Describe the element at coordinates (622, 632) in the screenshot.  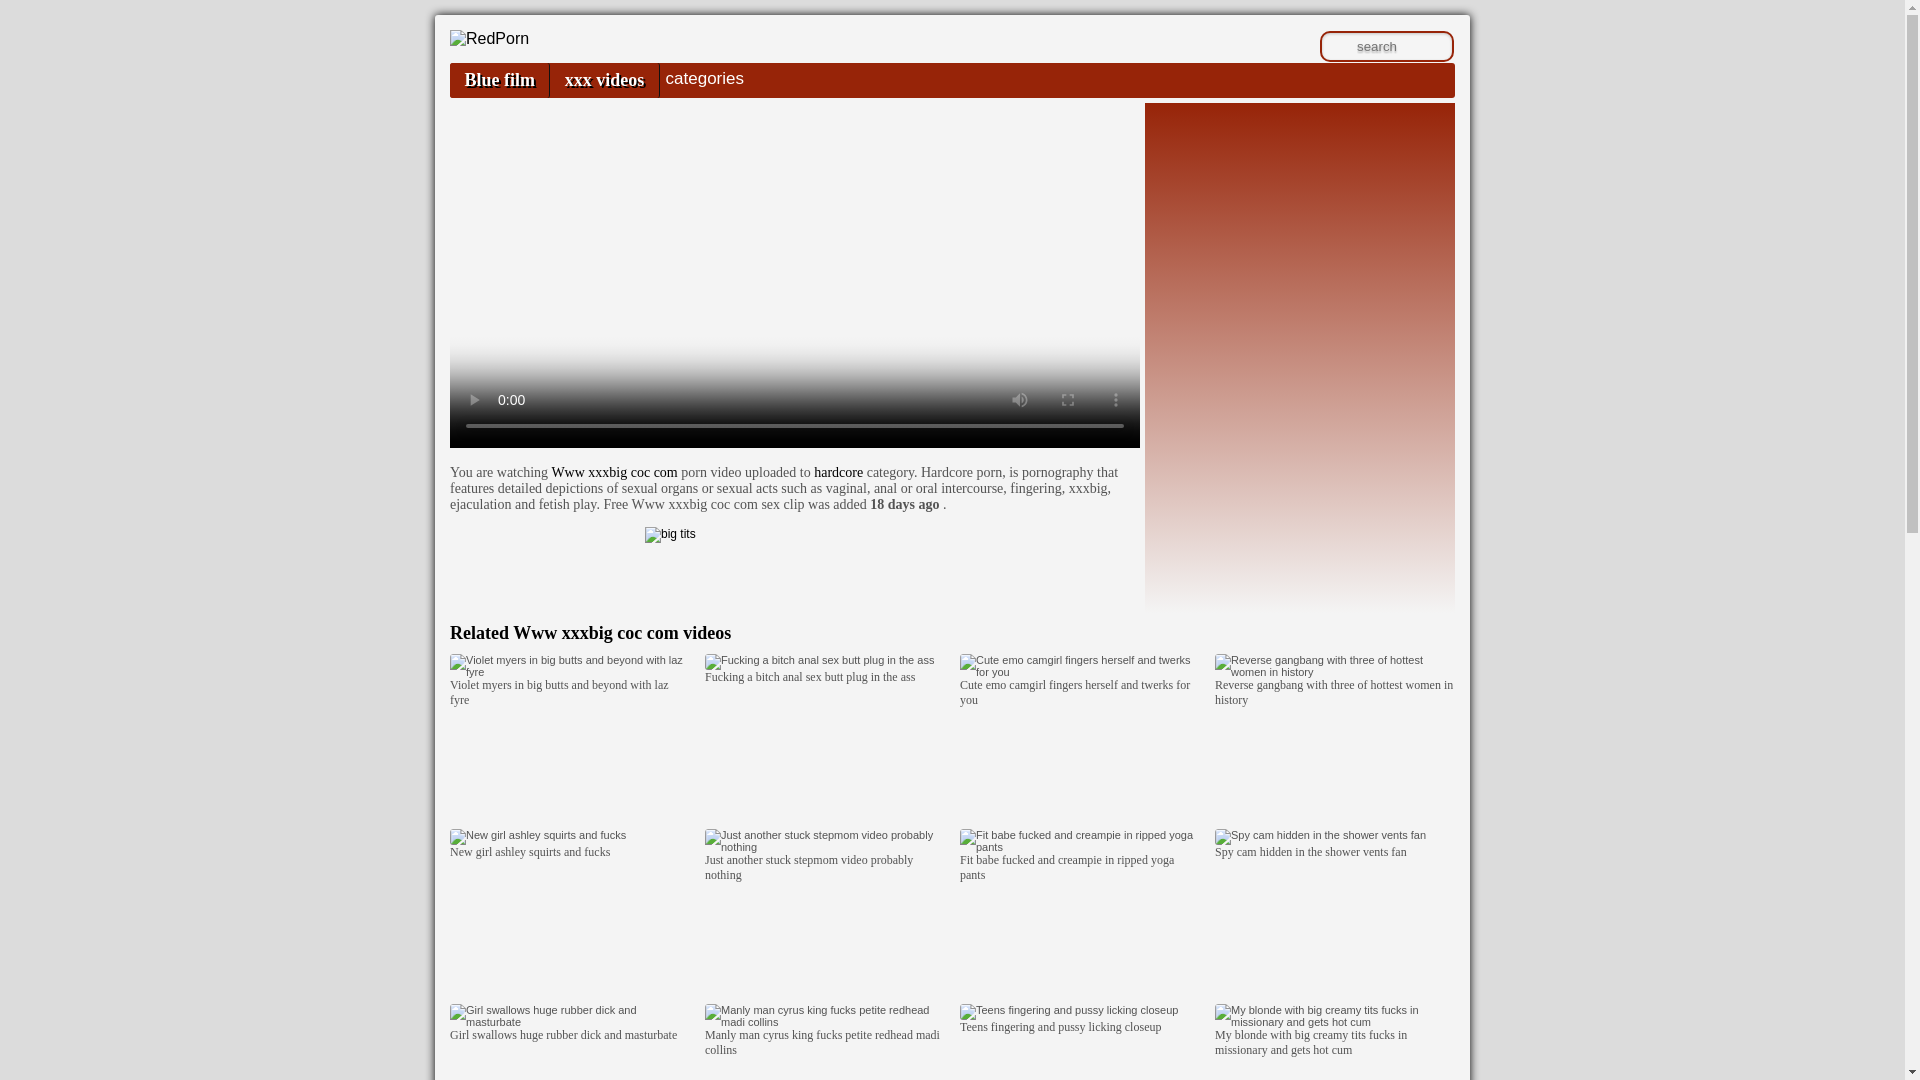
I see `Www xxxbig coc com videos` at that location.